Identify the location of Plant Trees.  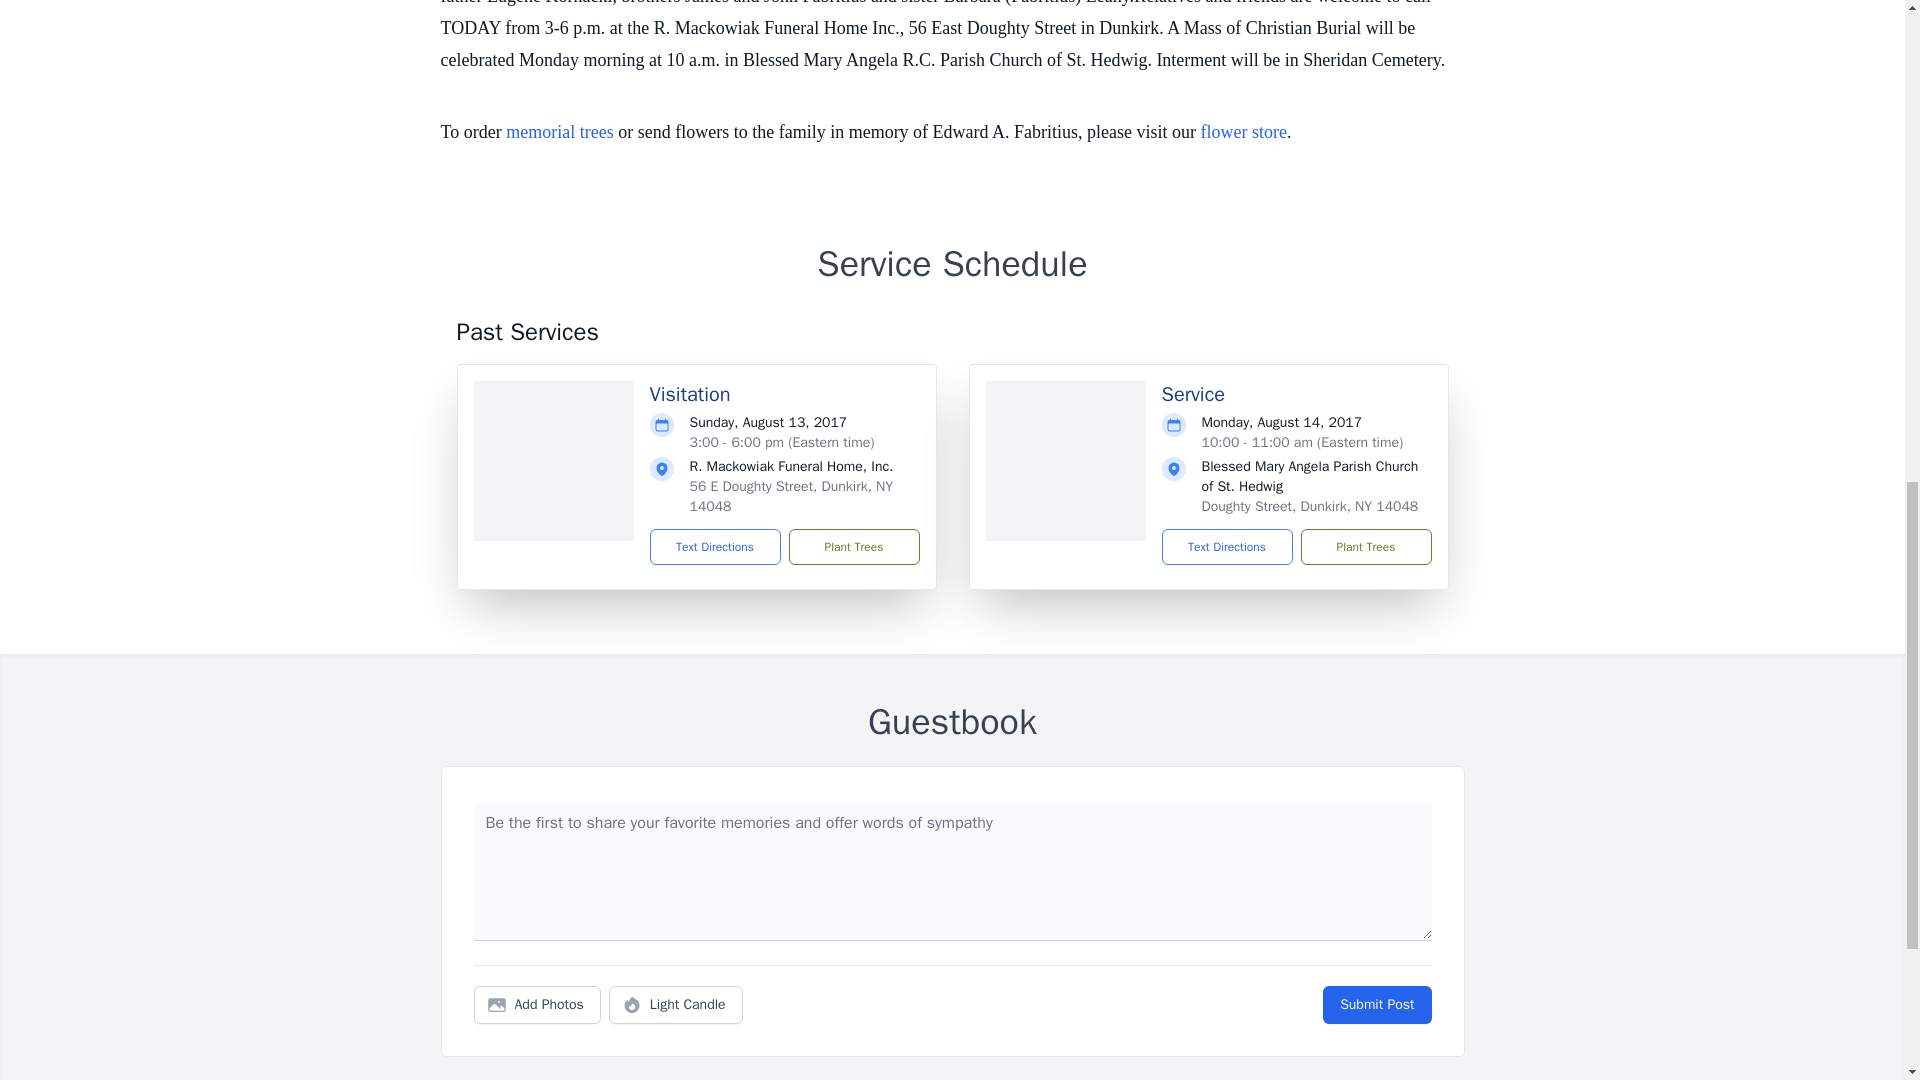
(1364, 546).